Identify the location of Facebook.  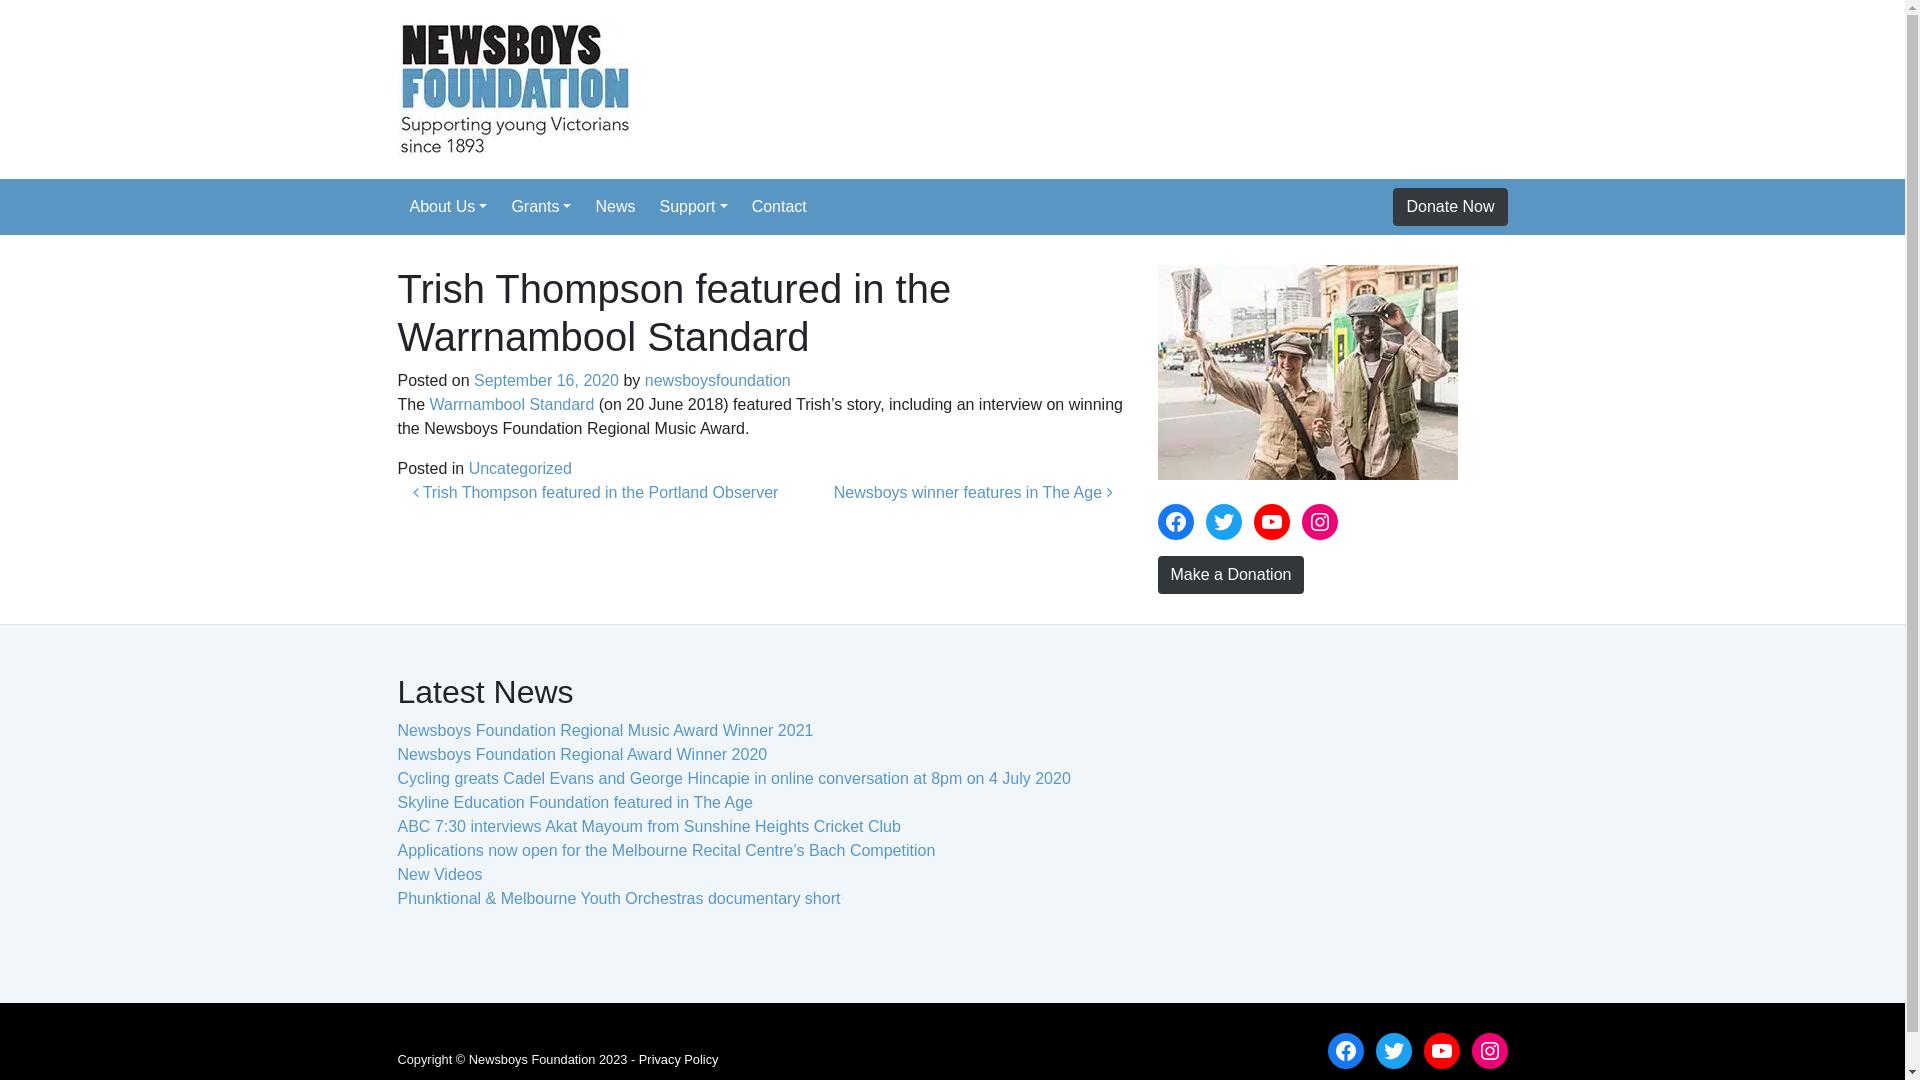
(1176, 522).